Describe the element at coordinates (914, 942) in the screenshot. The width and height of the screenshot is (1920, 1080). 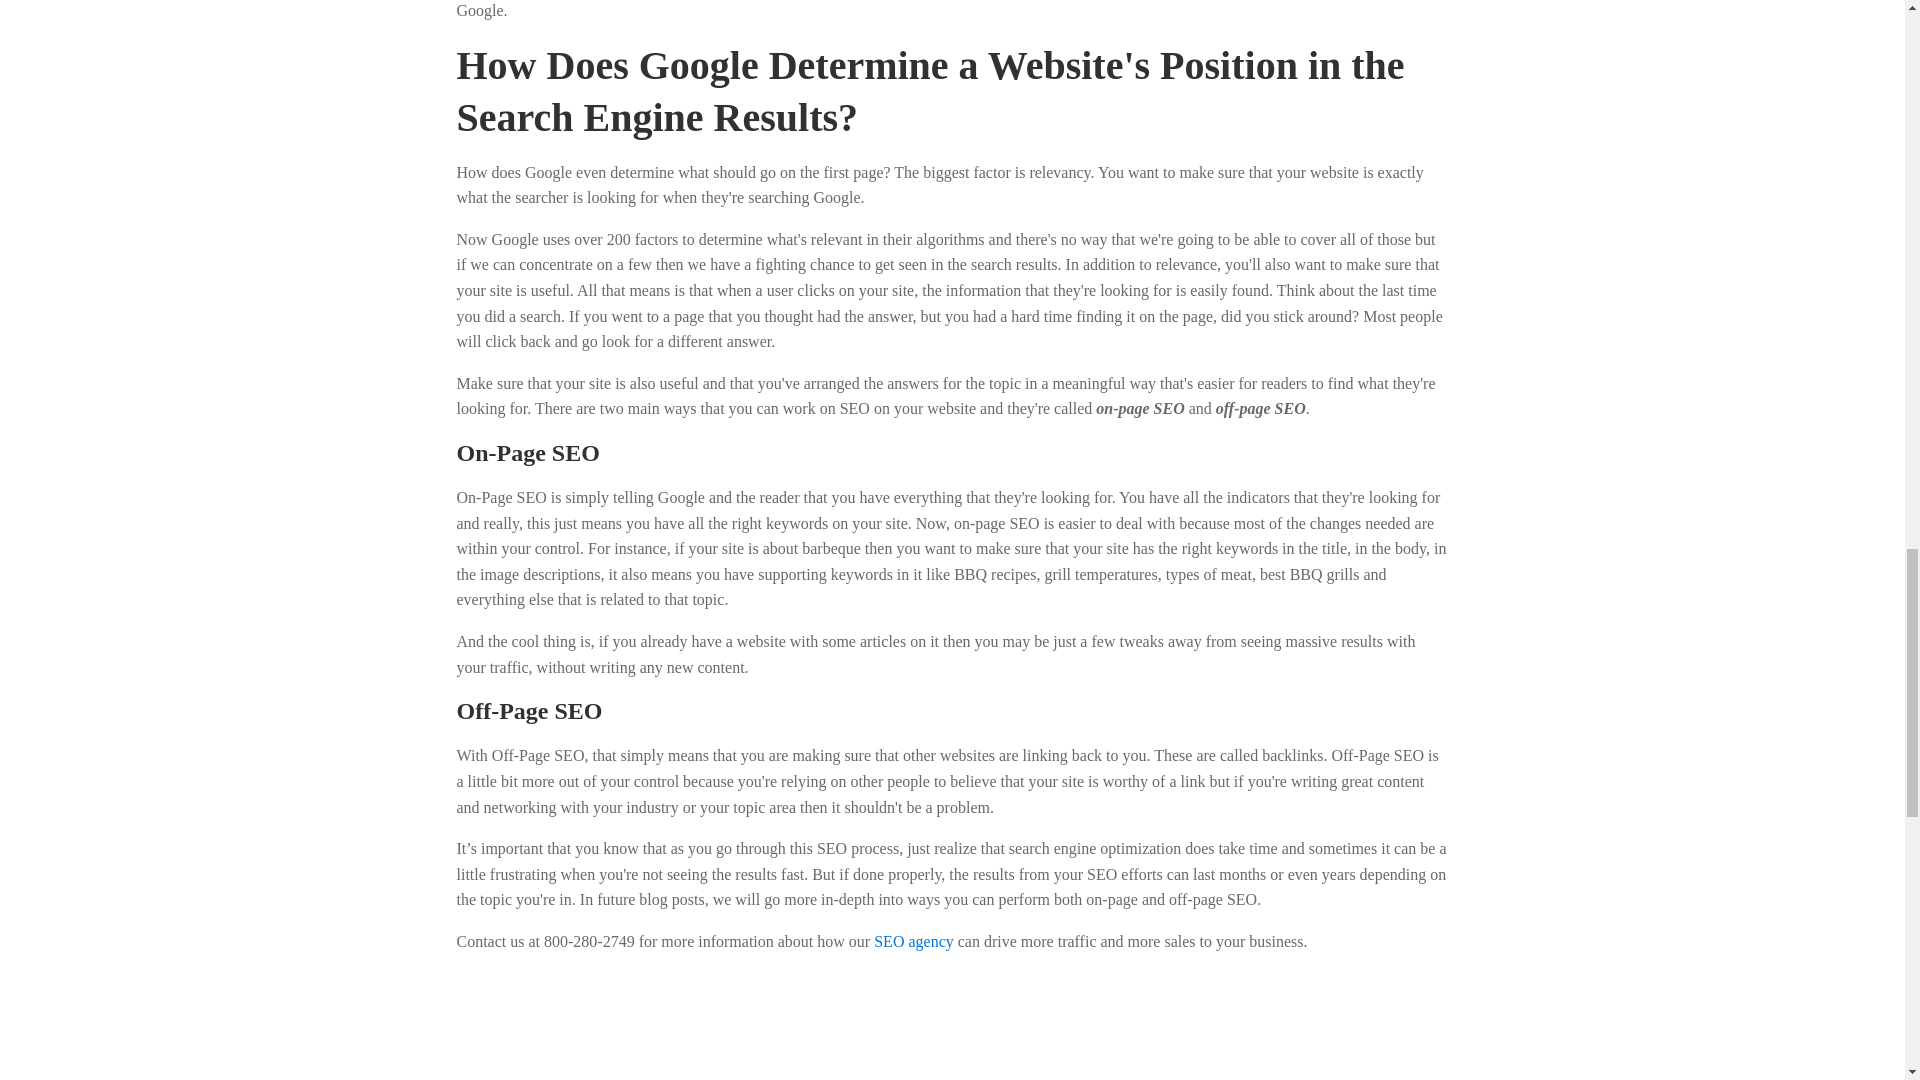
I see `SEO agency` at that location.